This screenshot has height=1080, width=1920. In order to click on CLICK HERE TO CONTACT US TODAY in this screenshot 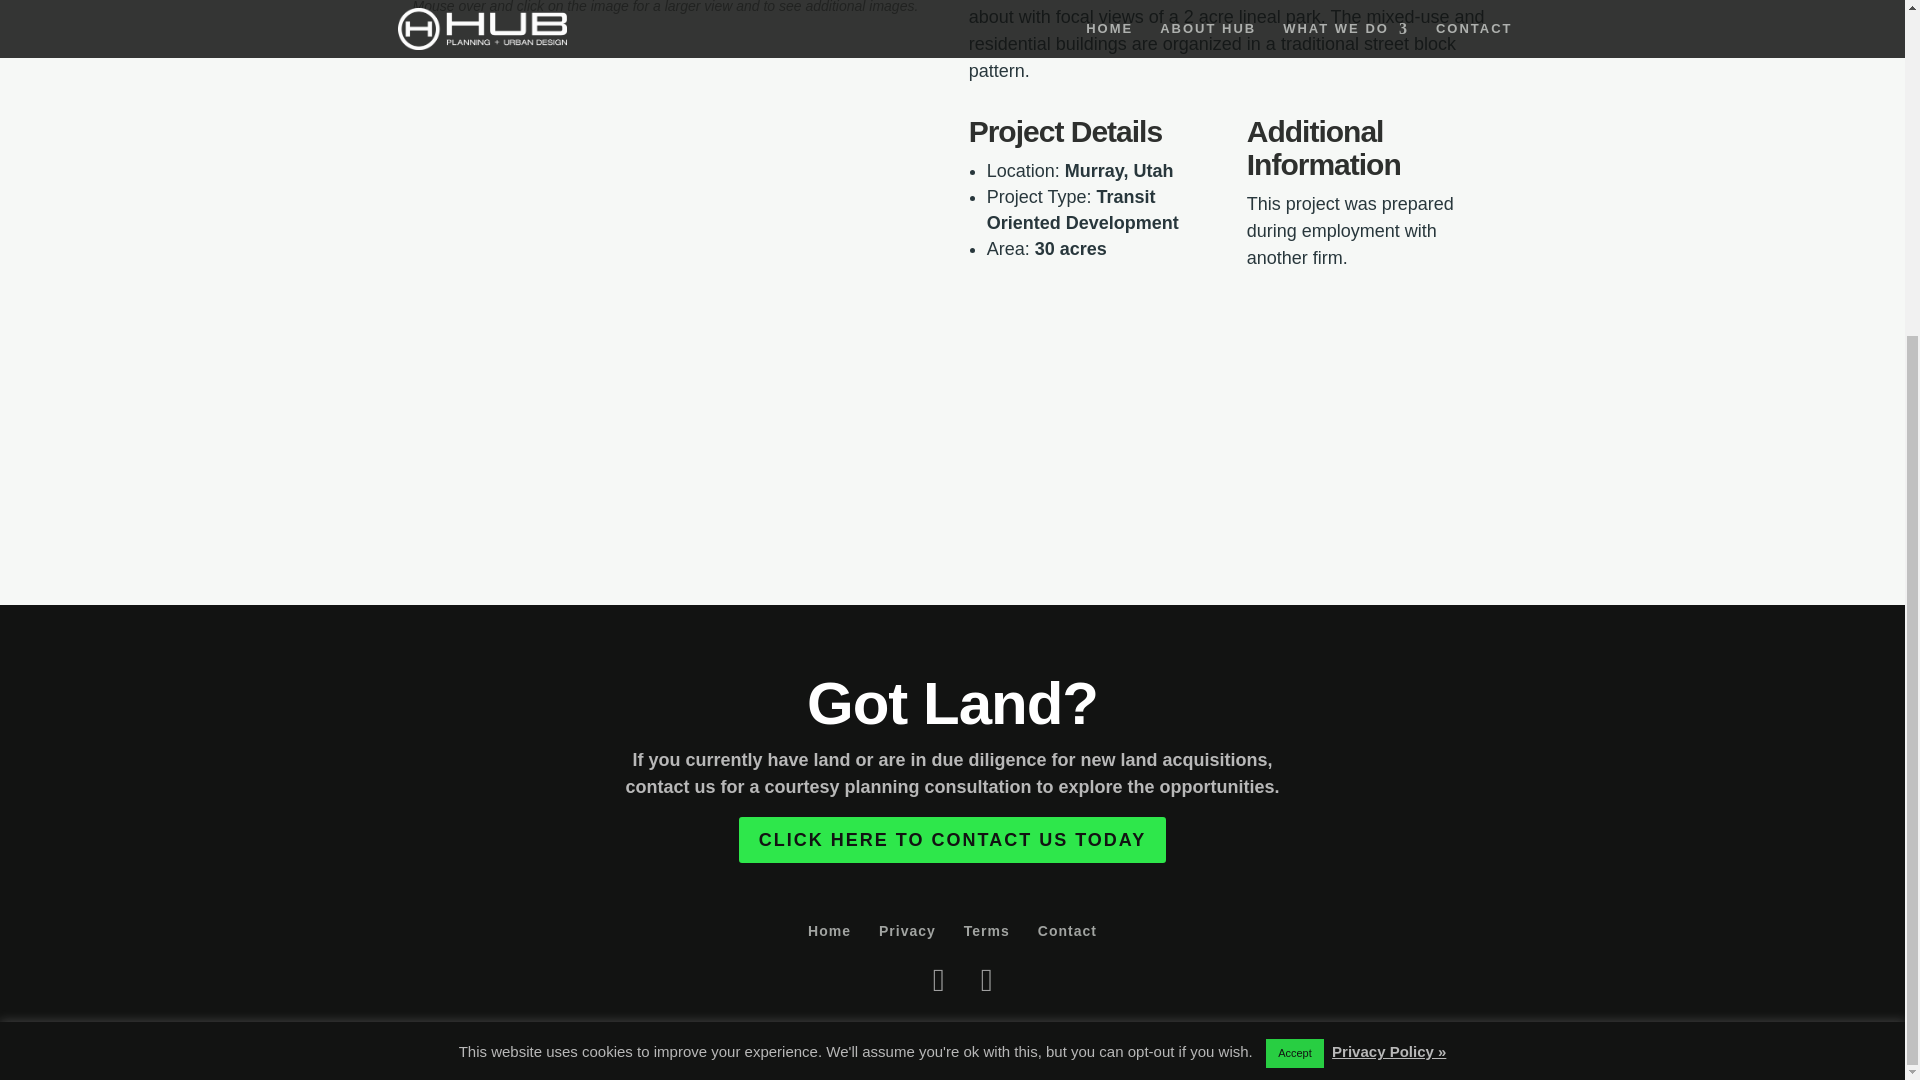, I will do `click(952, 838)`.